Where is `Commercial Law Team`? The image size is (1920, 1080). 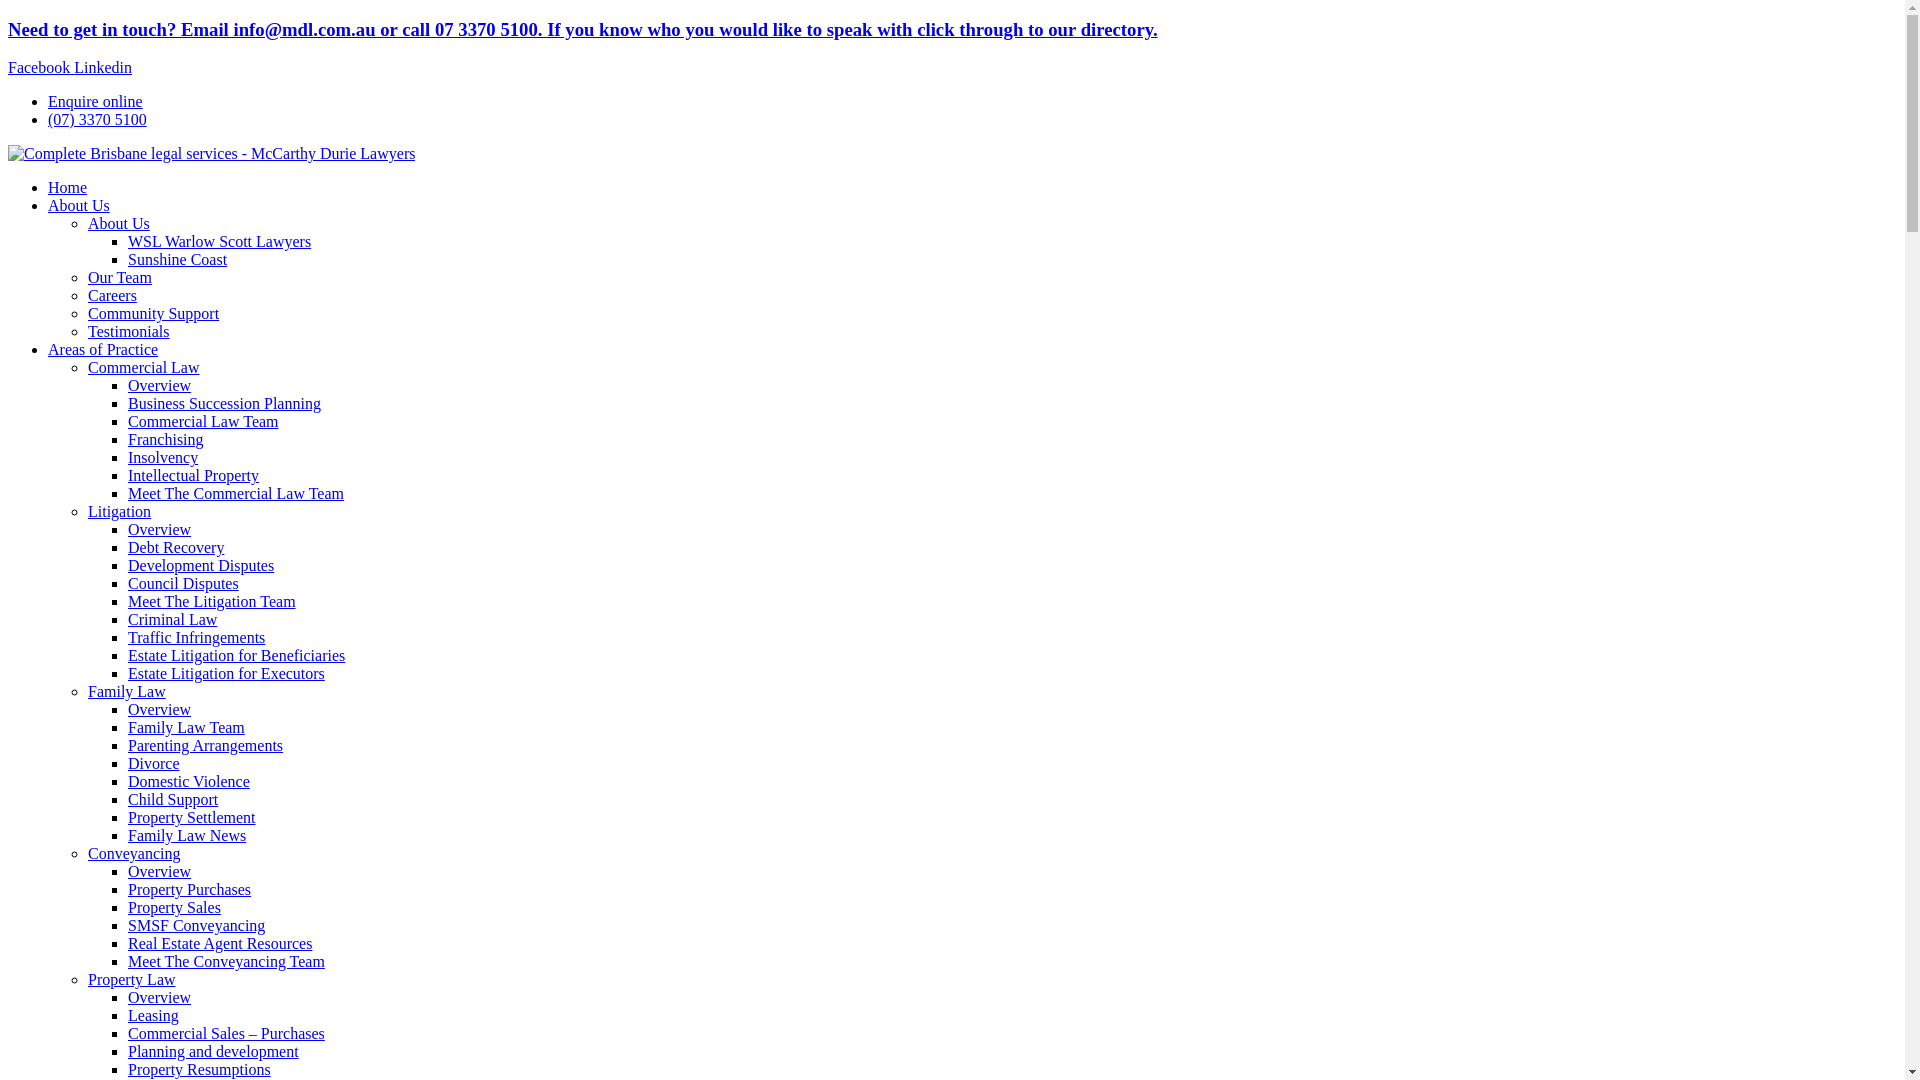
Commercial Law Team is located at coordinates (204, 422).